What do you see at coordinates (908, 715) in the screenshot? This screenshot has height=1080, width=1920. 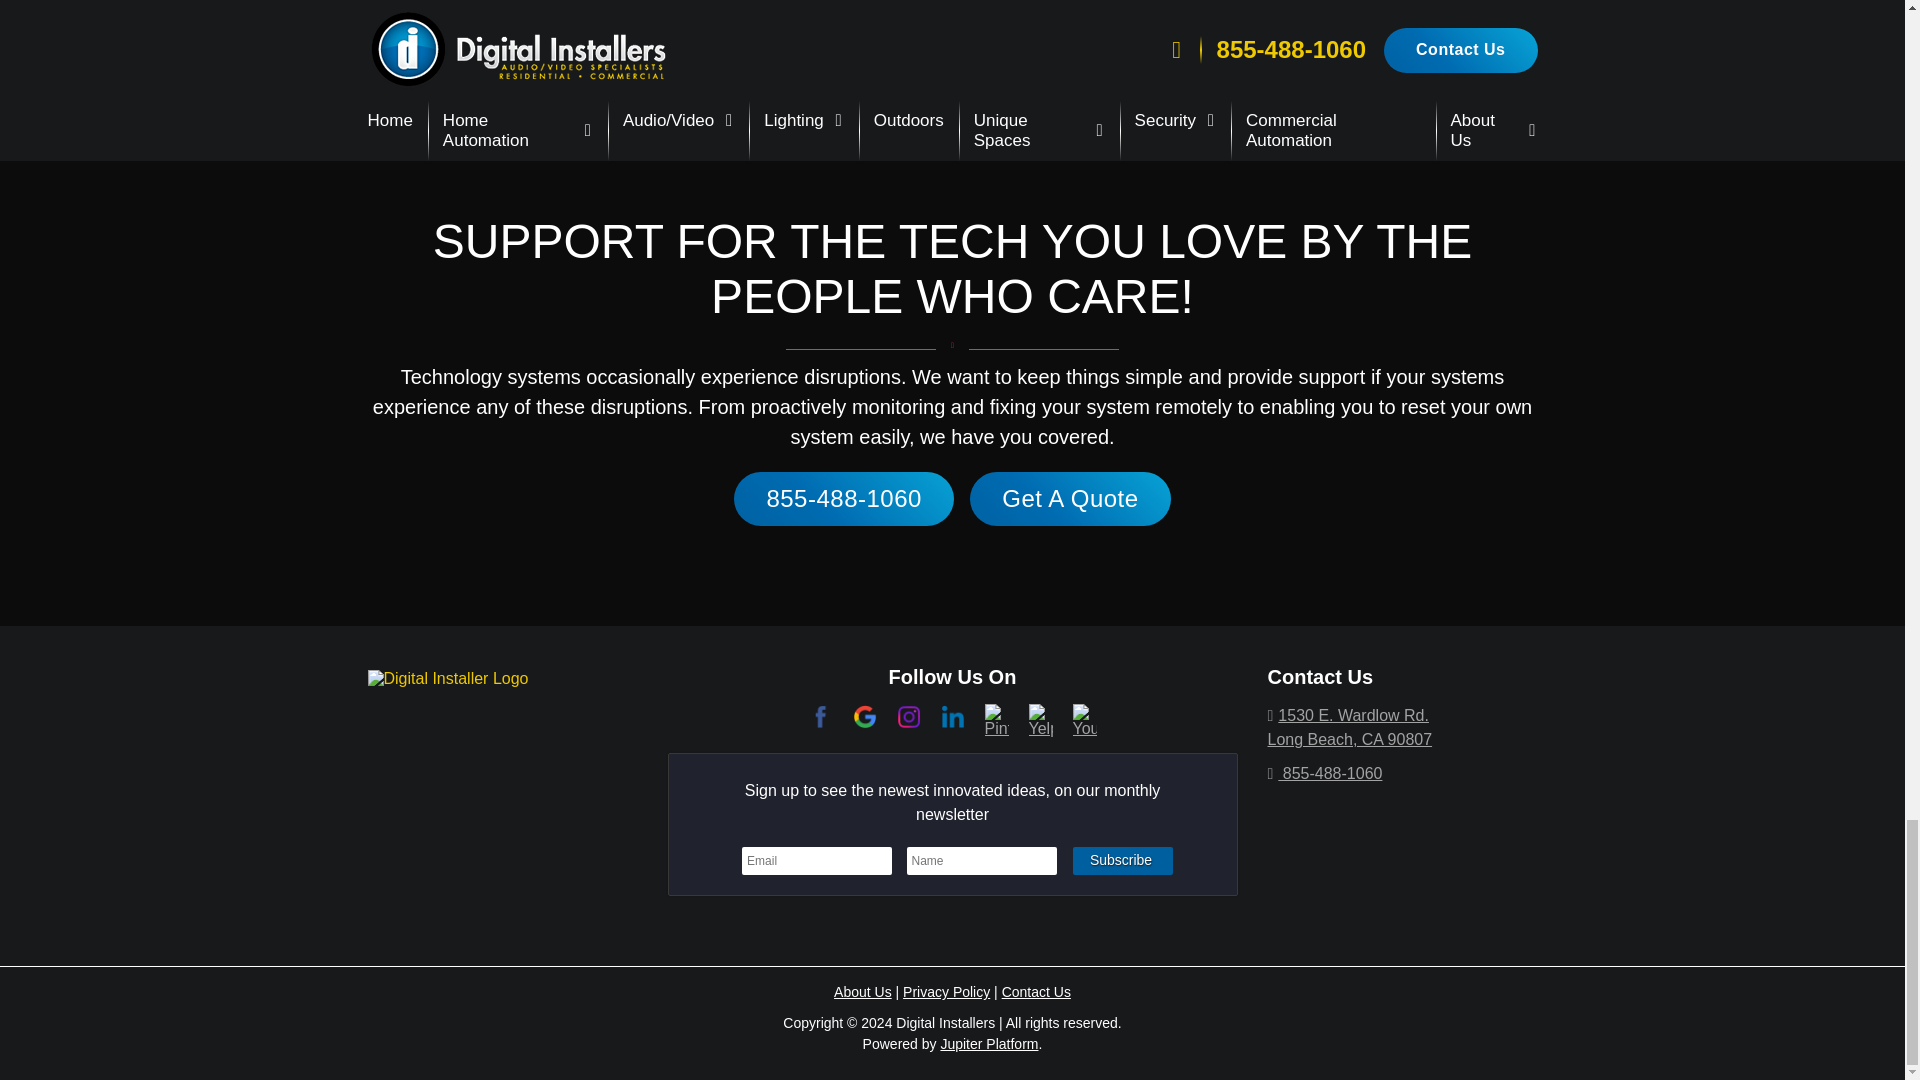 I see `View Instagram` at bounding box center [908, 715].